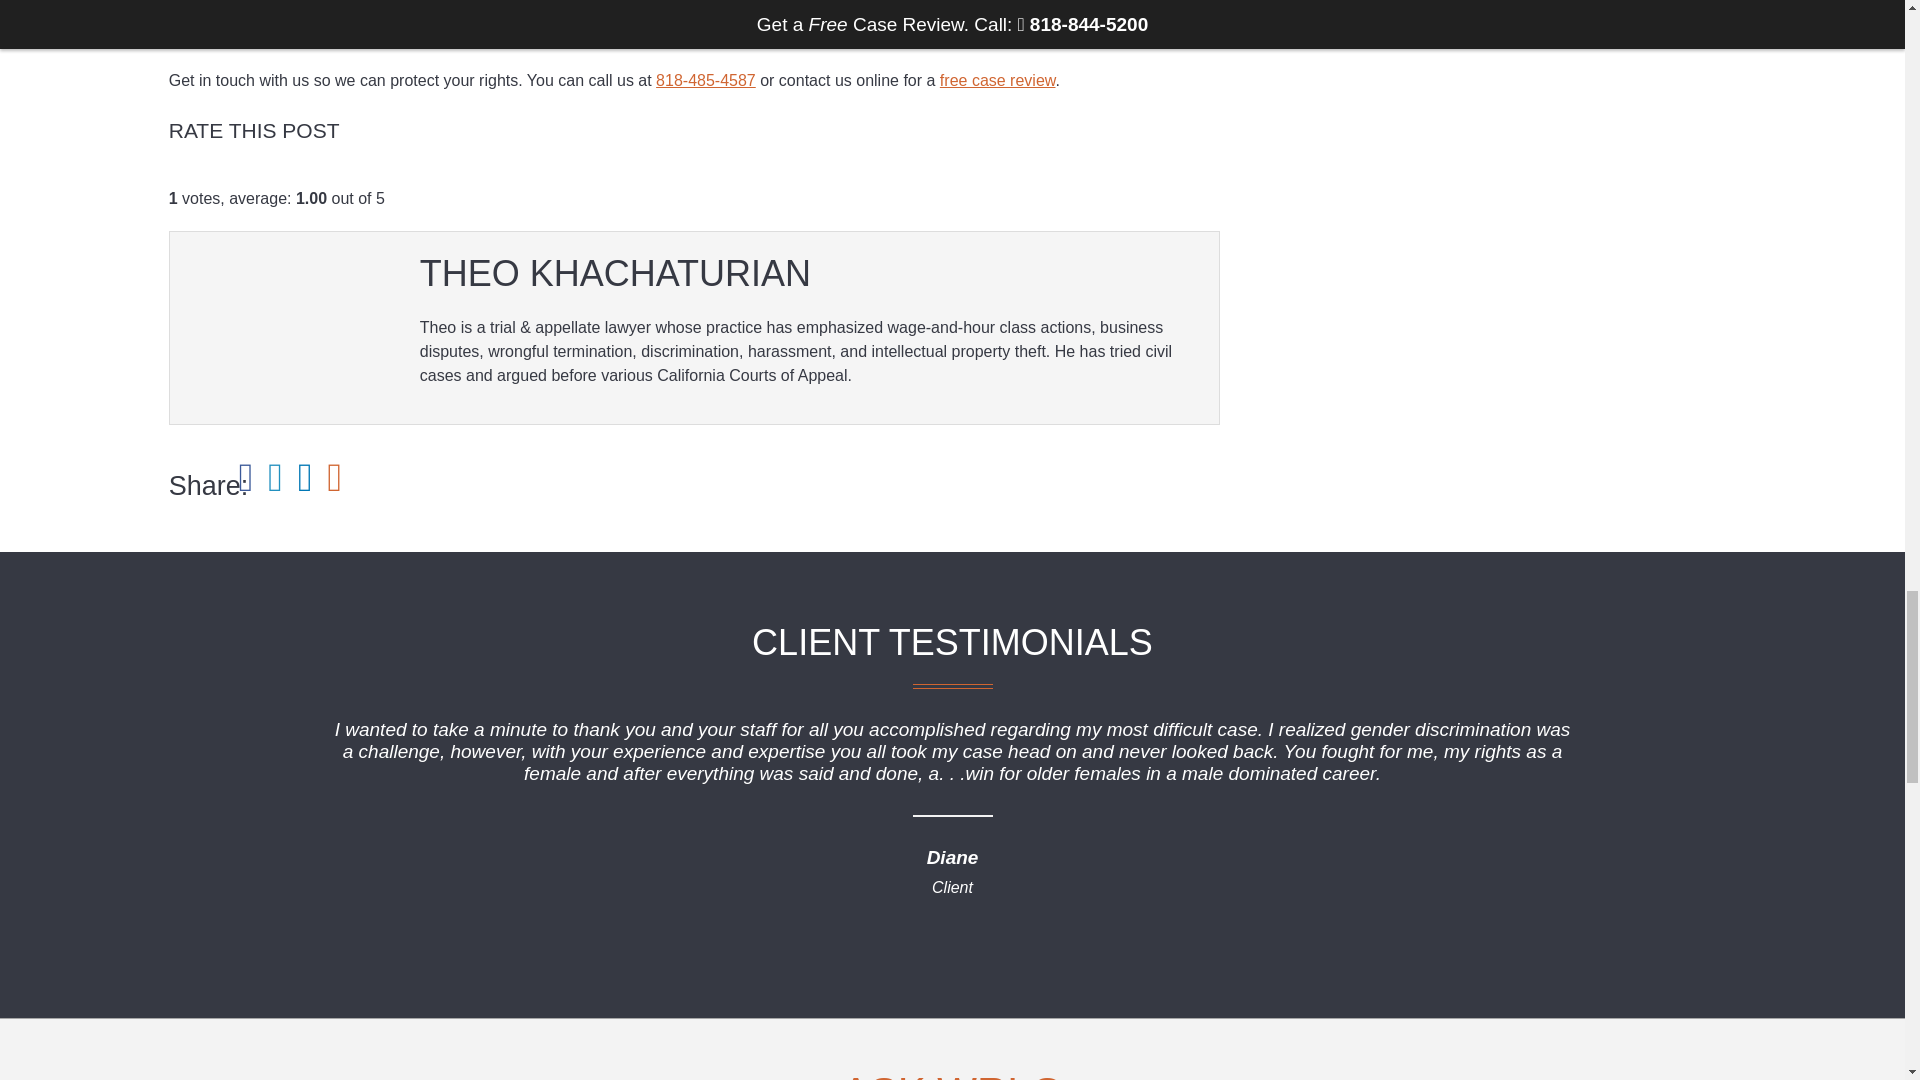 This screenshot has width=1920, height=1080. What do you see at coordinates (192, 176) in the screenshot?
I see `2 Stars` at bounding box center [192, 176].